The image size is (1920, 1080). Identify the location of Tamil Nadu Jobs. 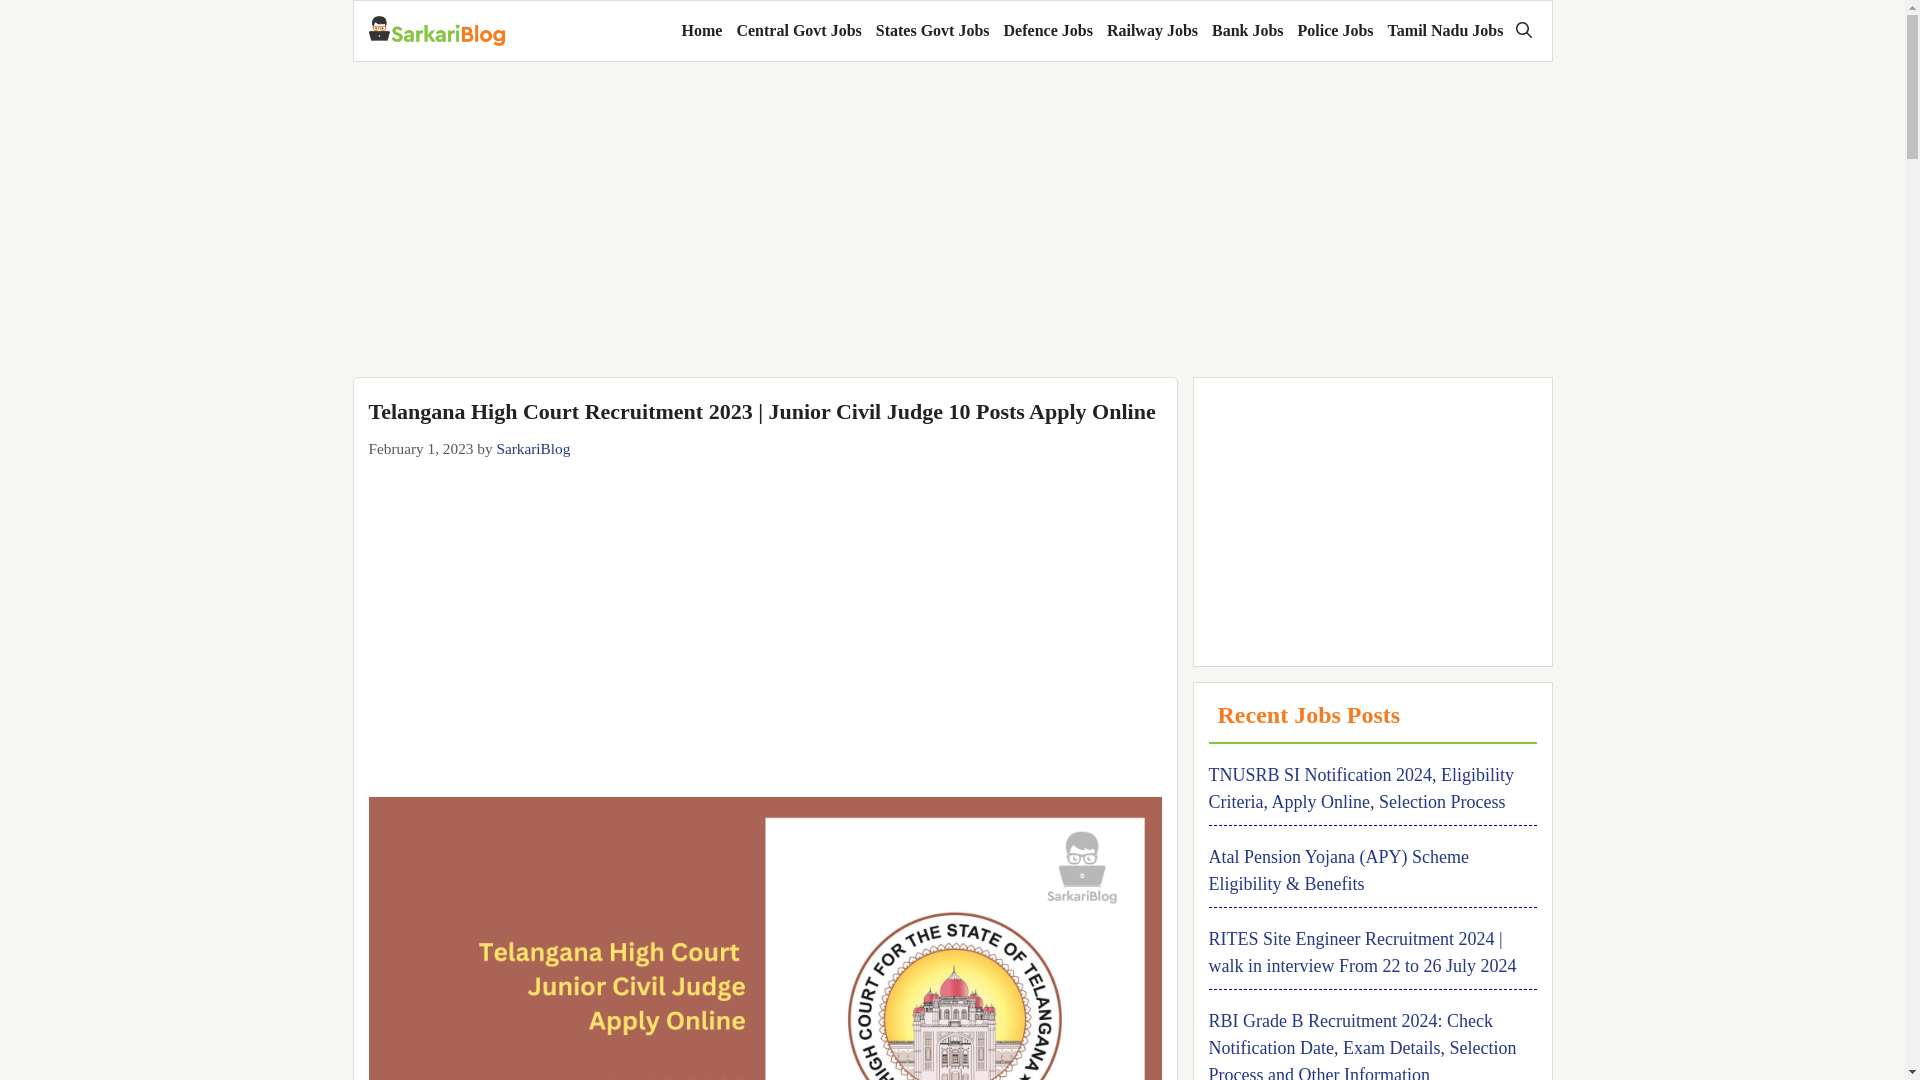
(1446, 30).